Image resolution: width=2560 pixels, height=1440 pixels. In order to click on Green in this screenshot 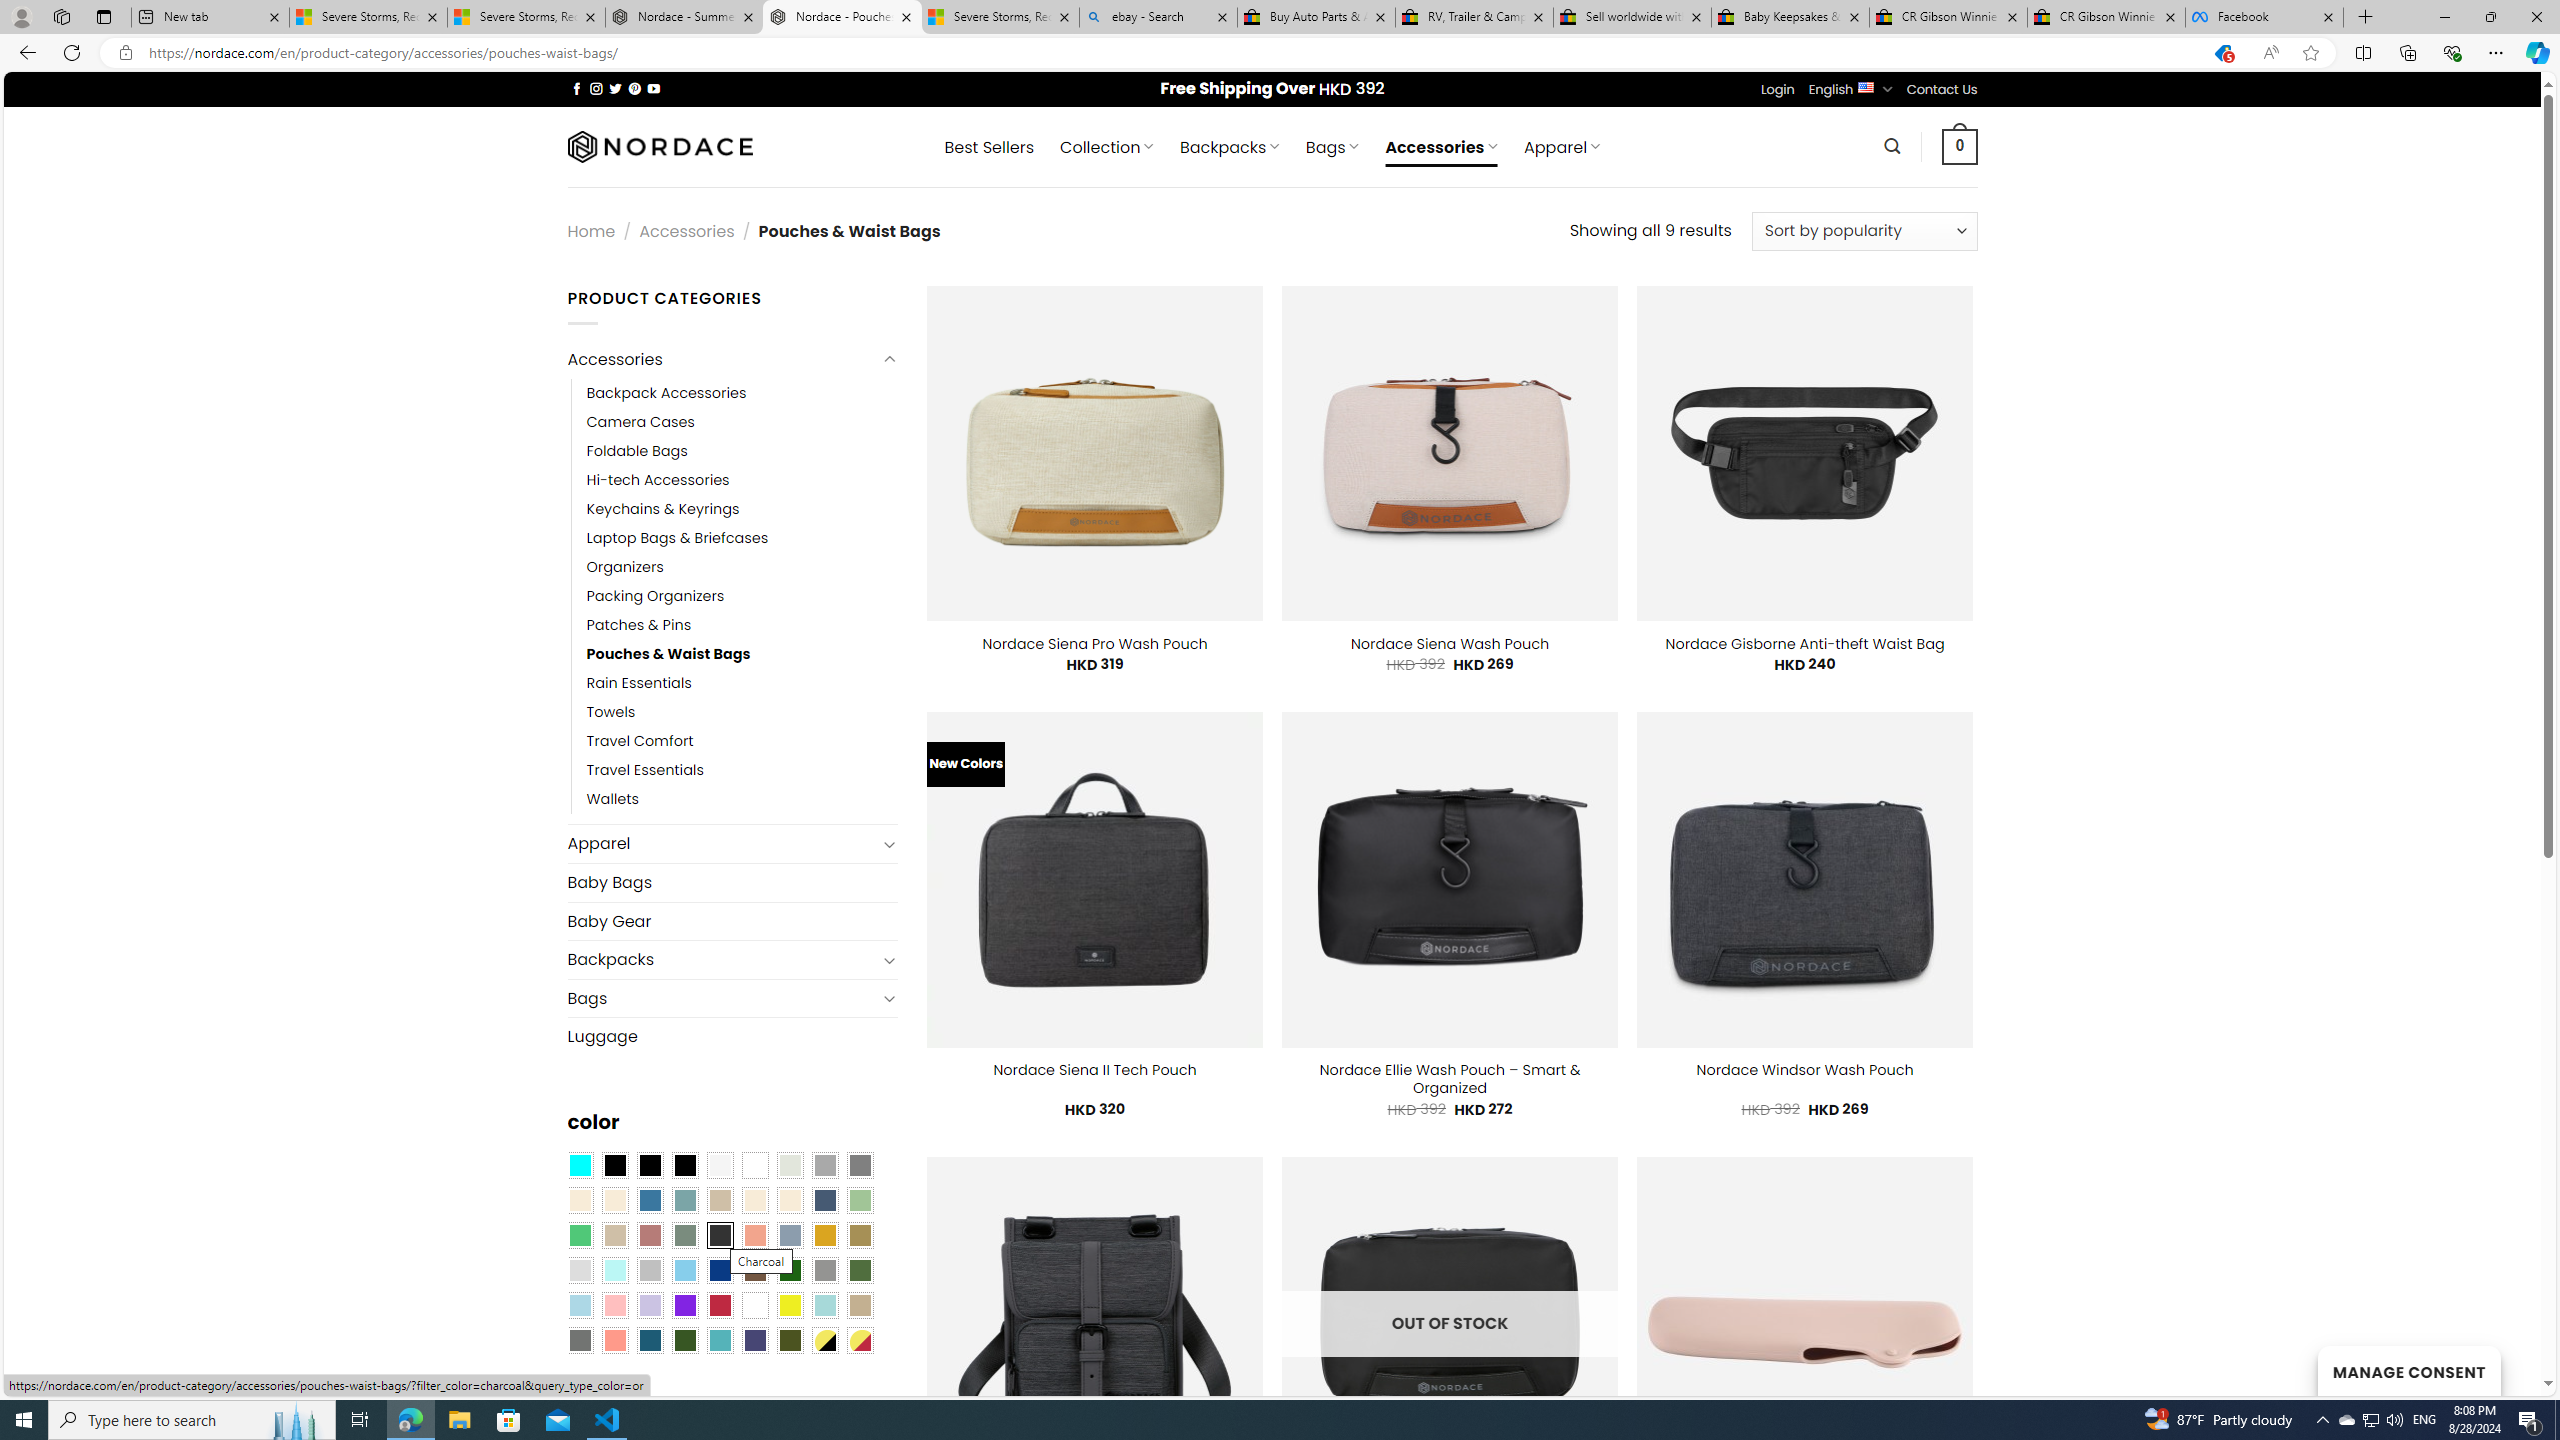, I will do `click(860, 1270)`.